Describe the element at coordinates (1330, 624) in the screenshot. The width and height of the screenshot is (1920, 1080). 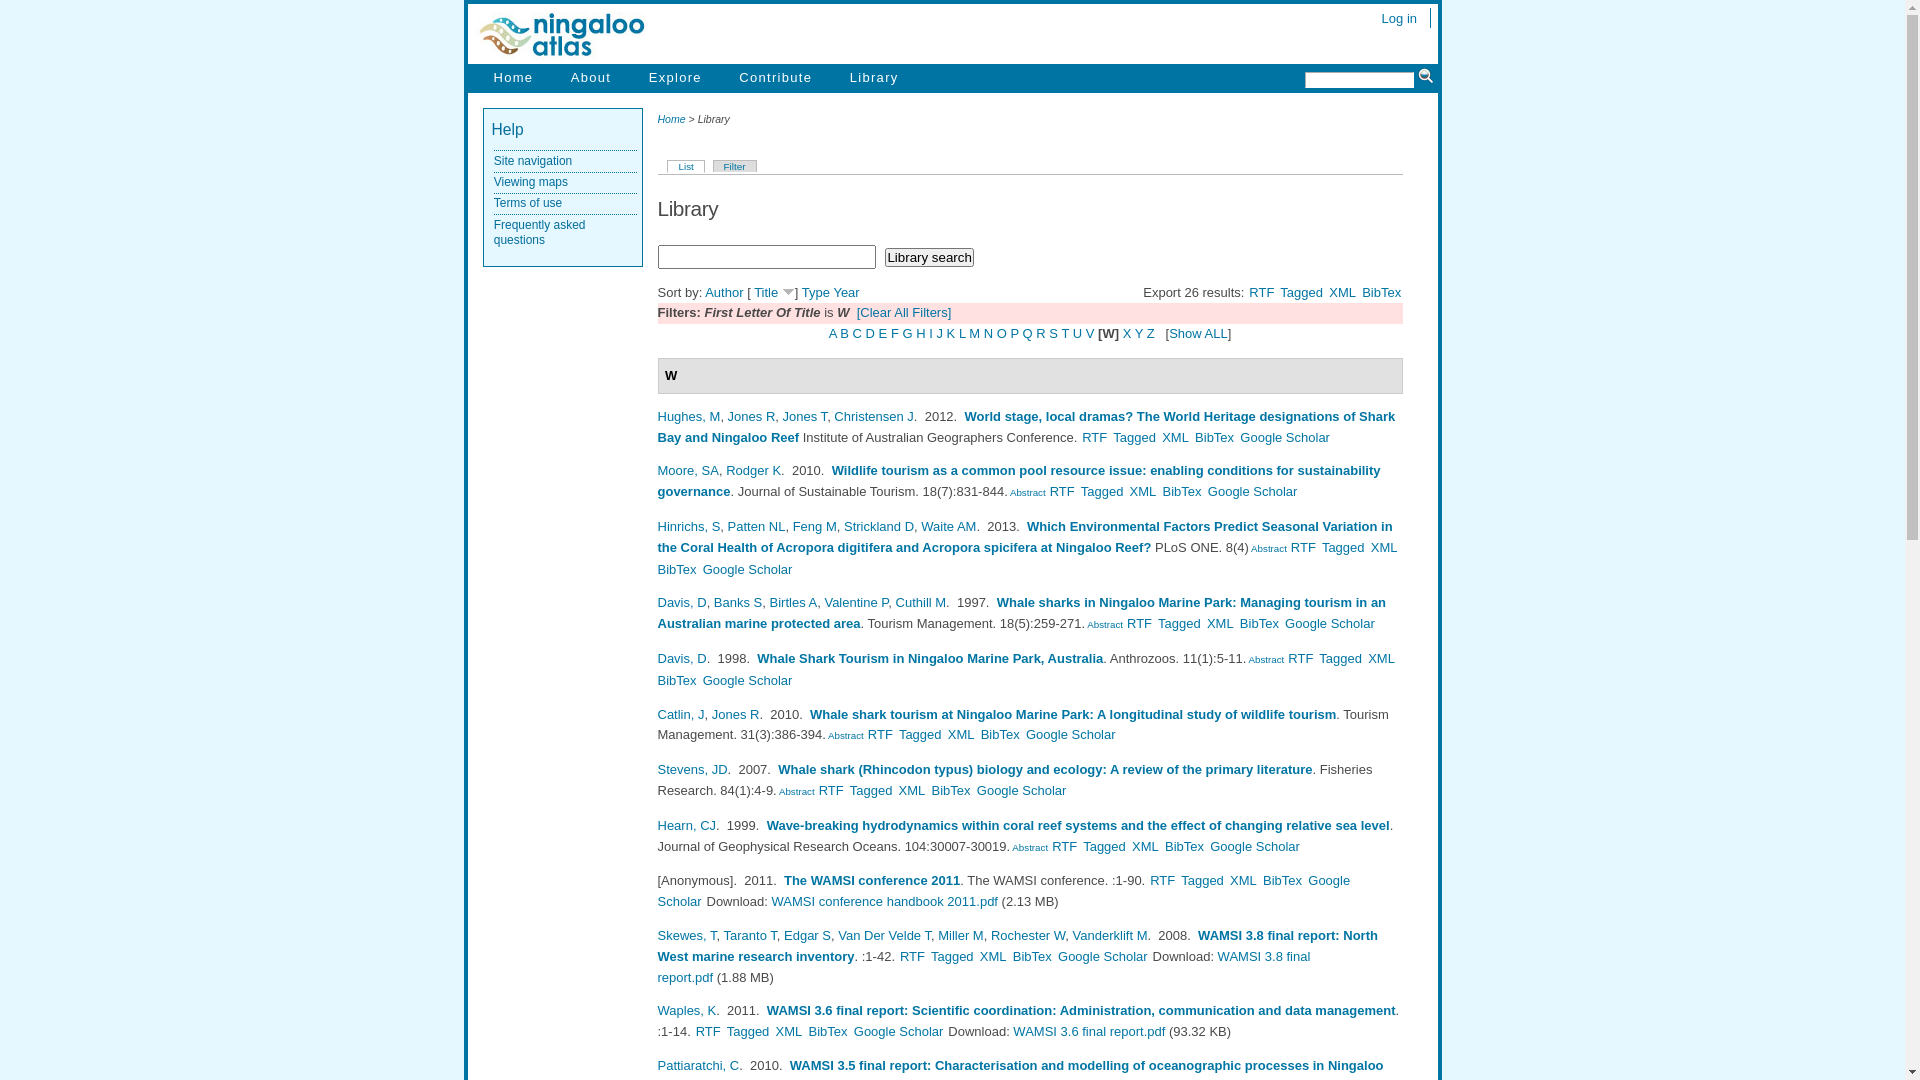
I see `Google Scholar` at that location.